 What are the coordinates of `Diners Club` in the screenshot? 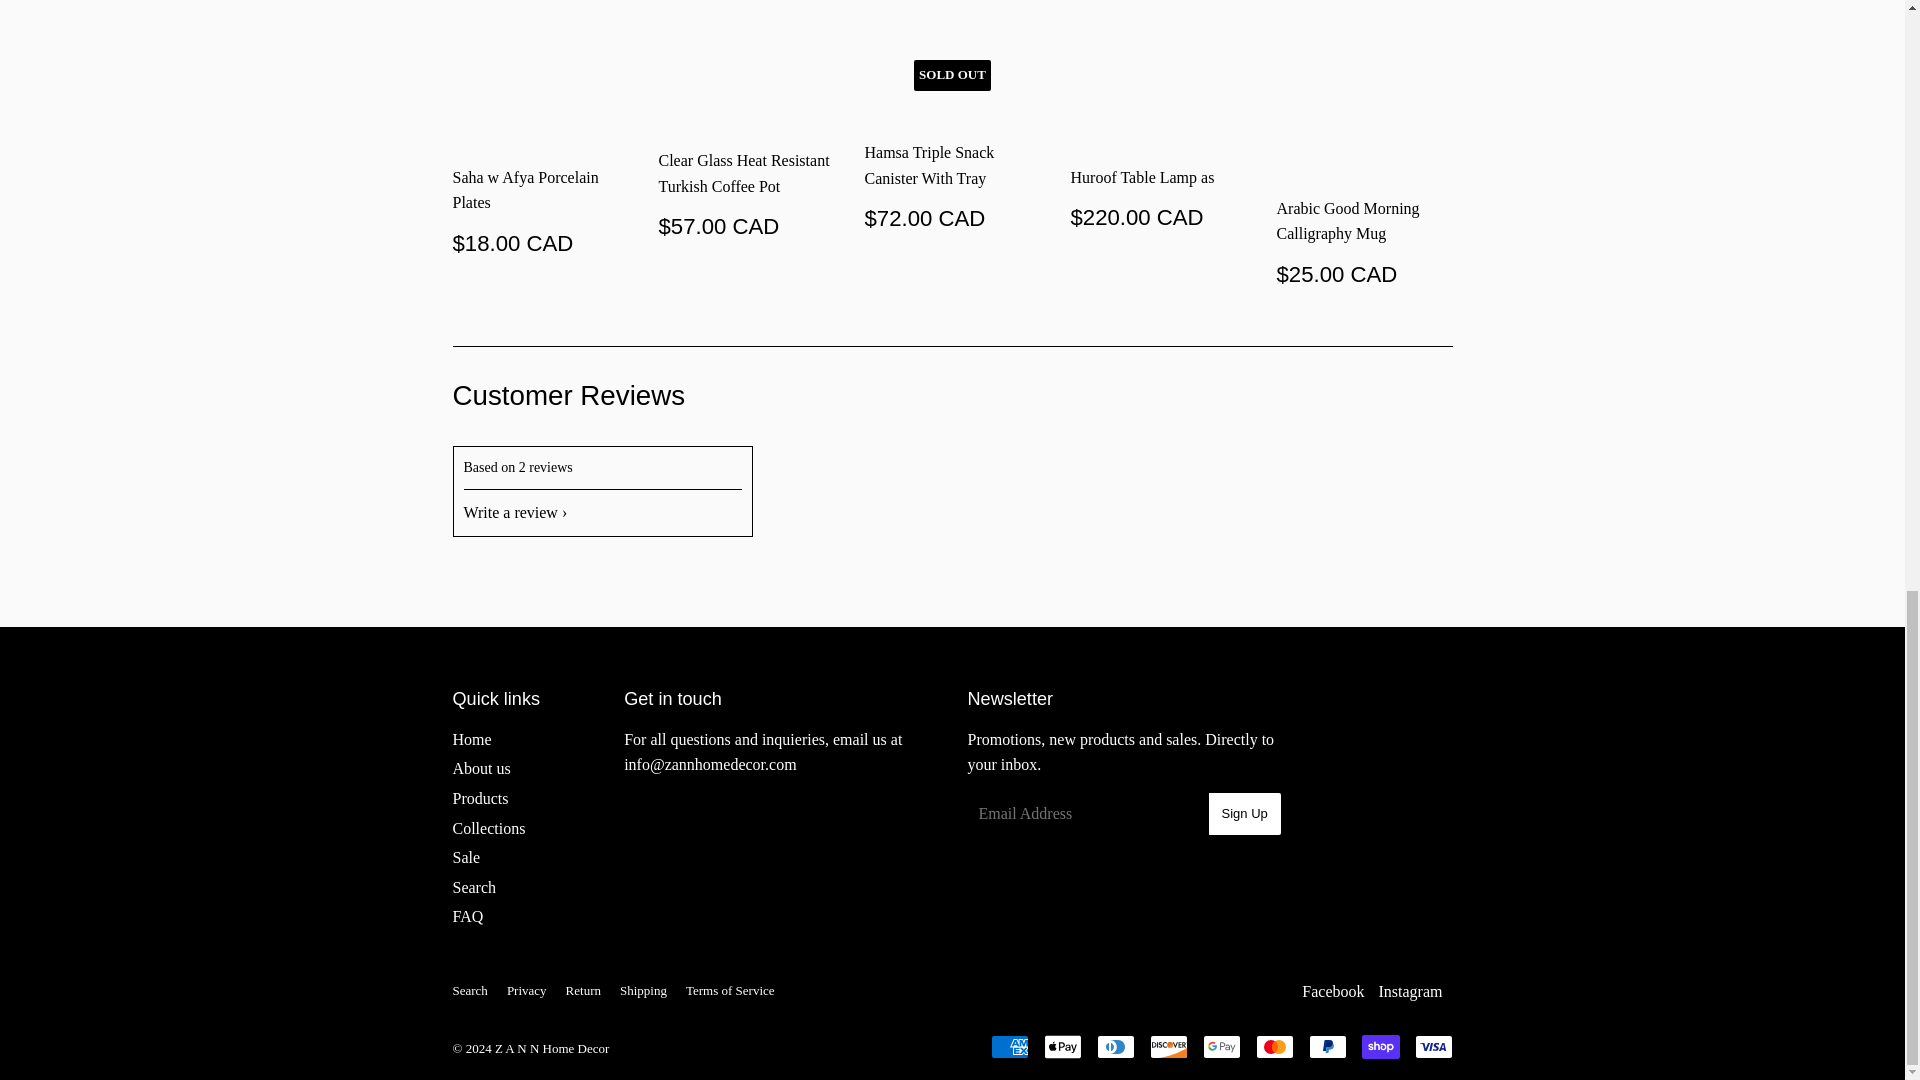 It's located at (1115, 1046).